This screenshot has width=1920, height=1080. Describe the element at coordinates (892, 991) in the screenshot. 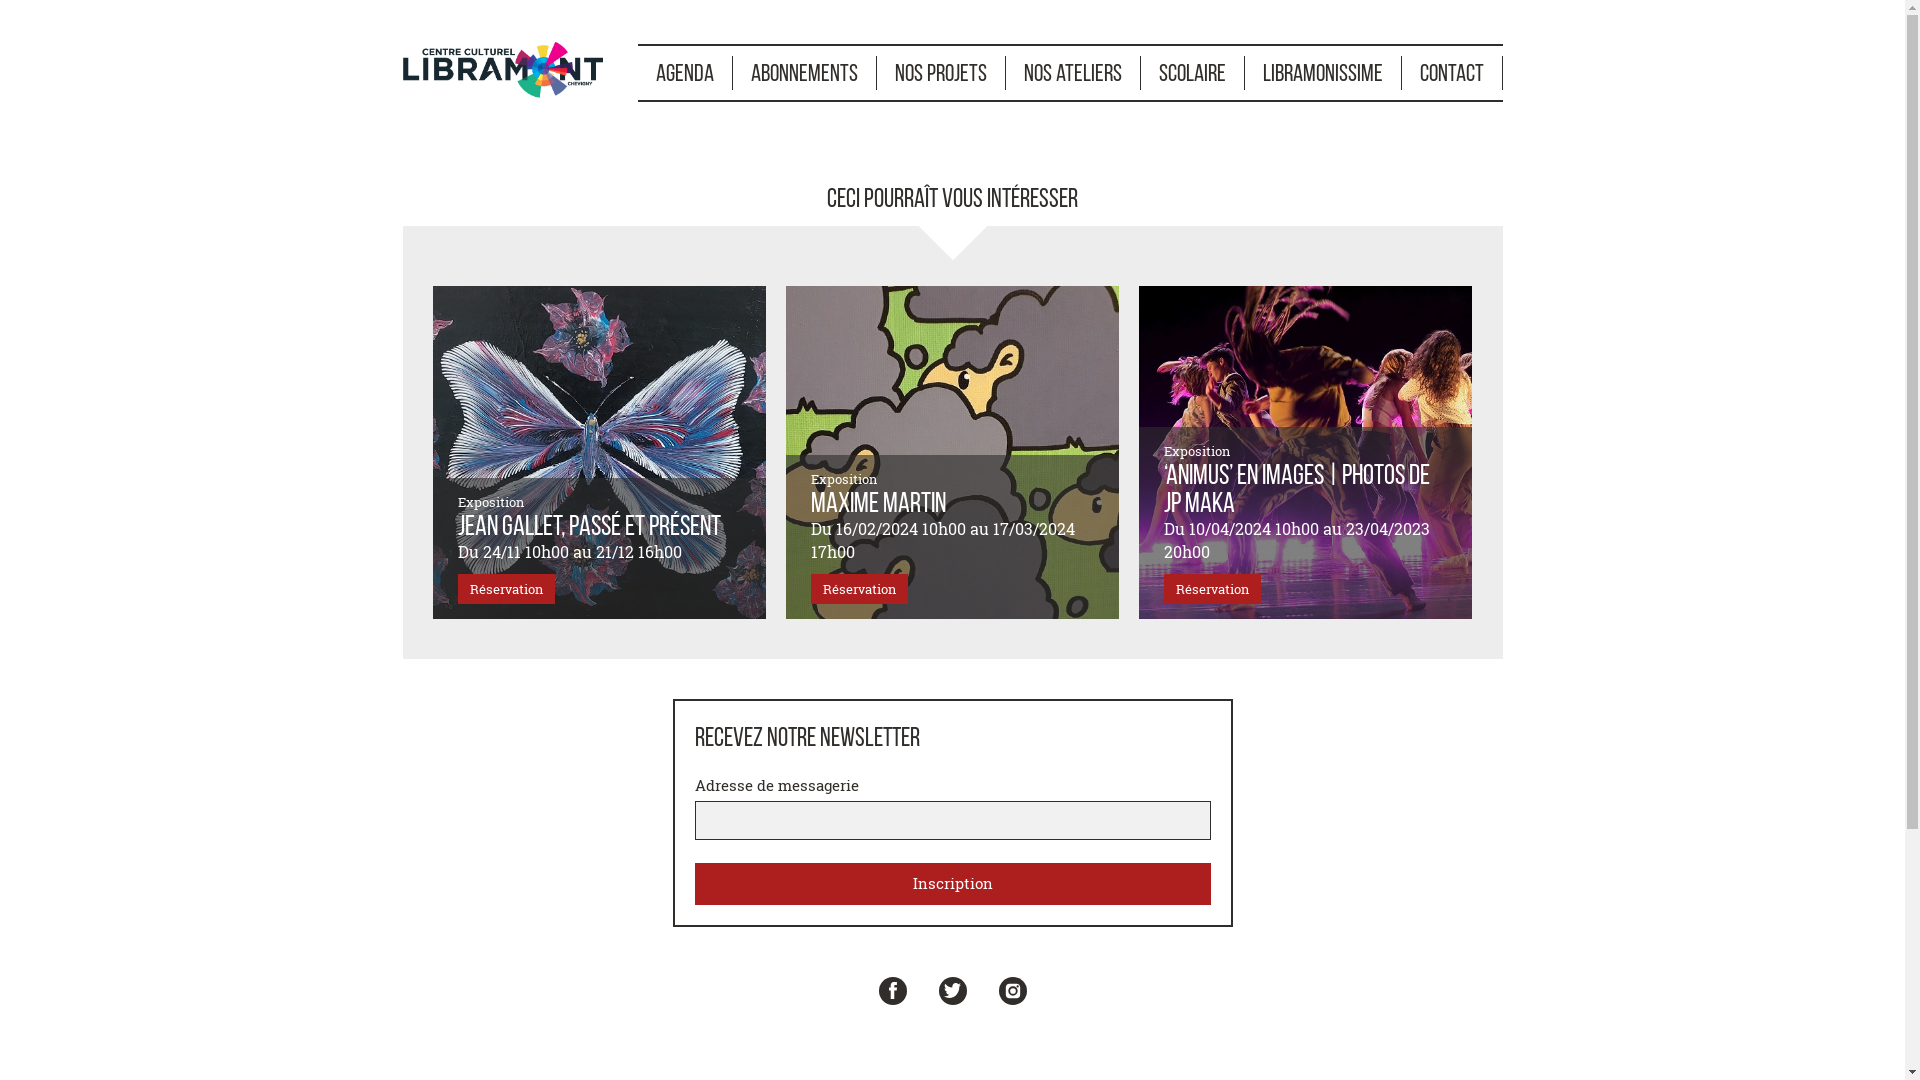

I see `Facebook` at that location.